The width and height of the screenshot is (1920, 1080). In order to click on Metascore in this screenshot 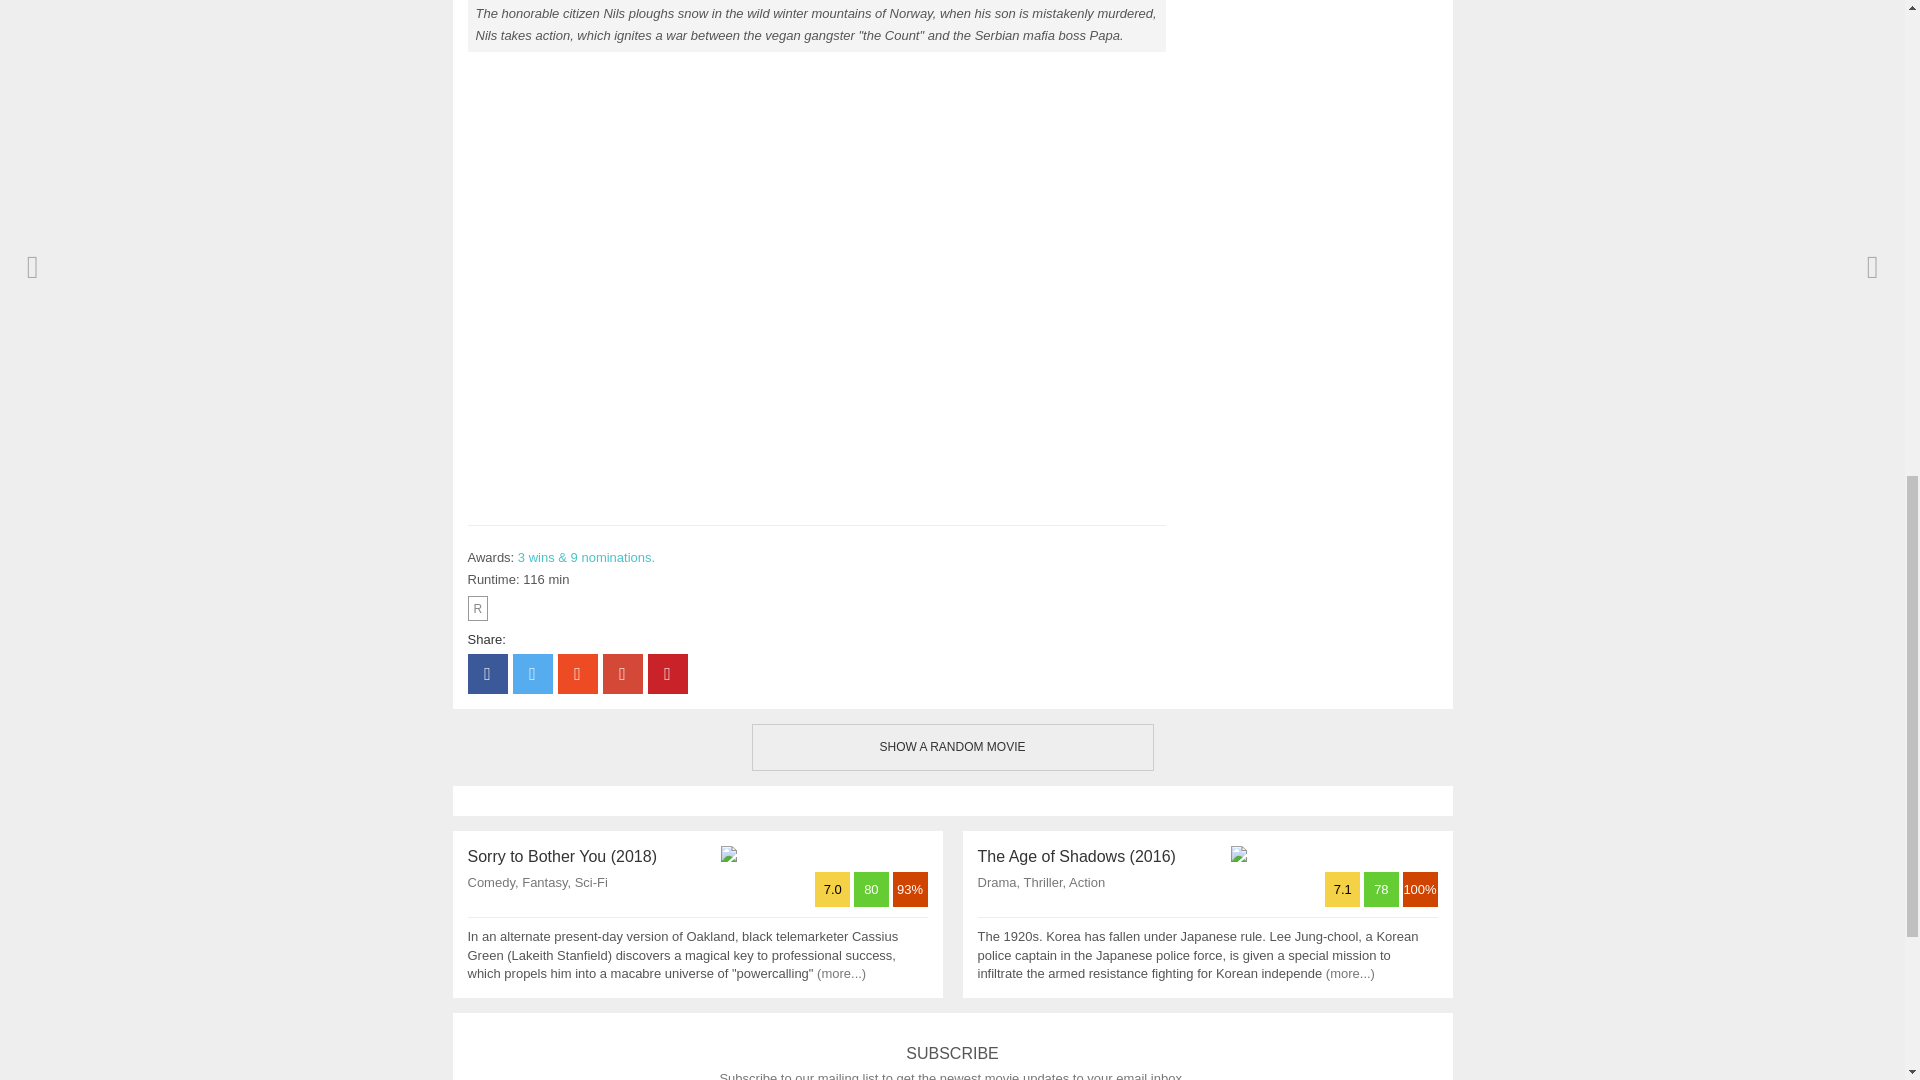, I will do `click(1383, 890)`.